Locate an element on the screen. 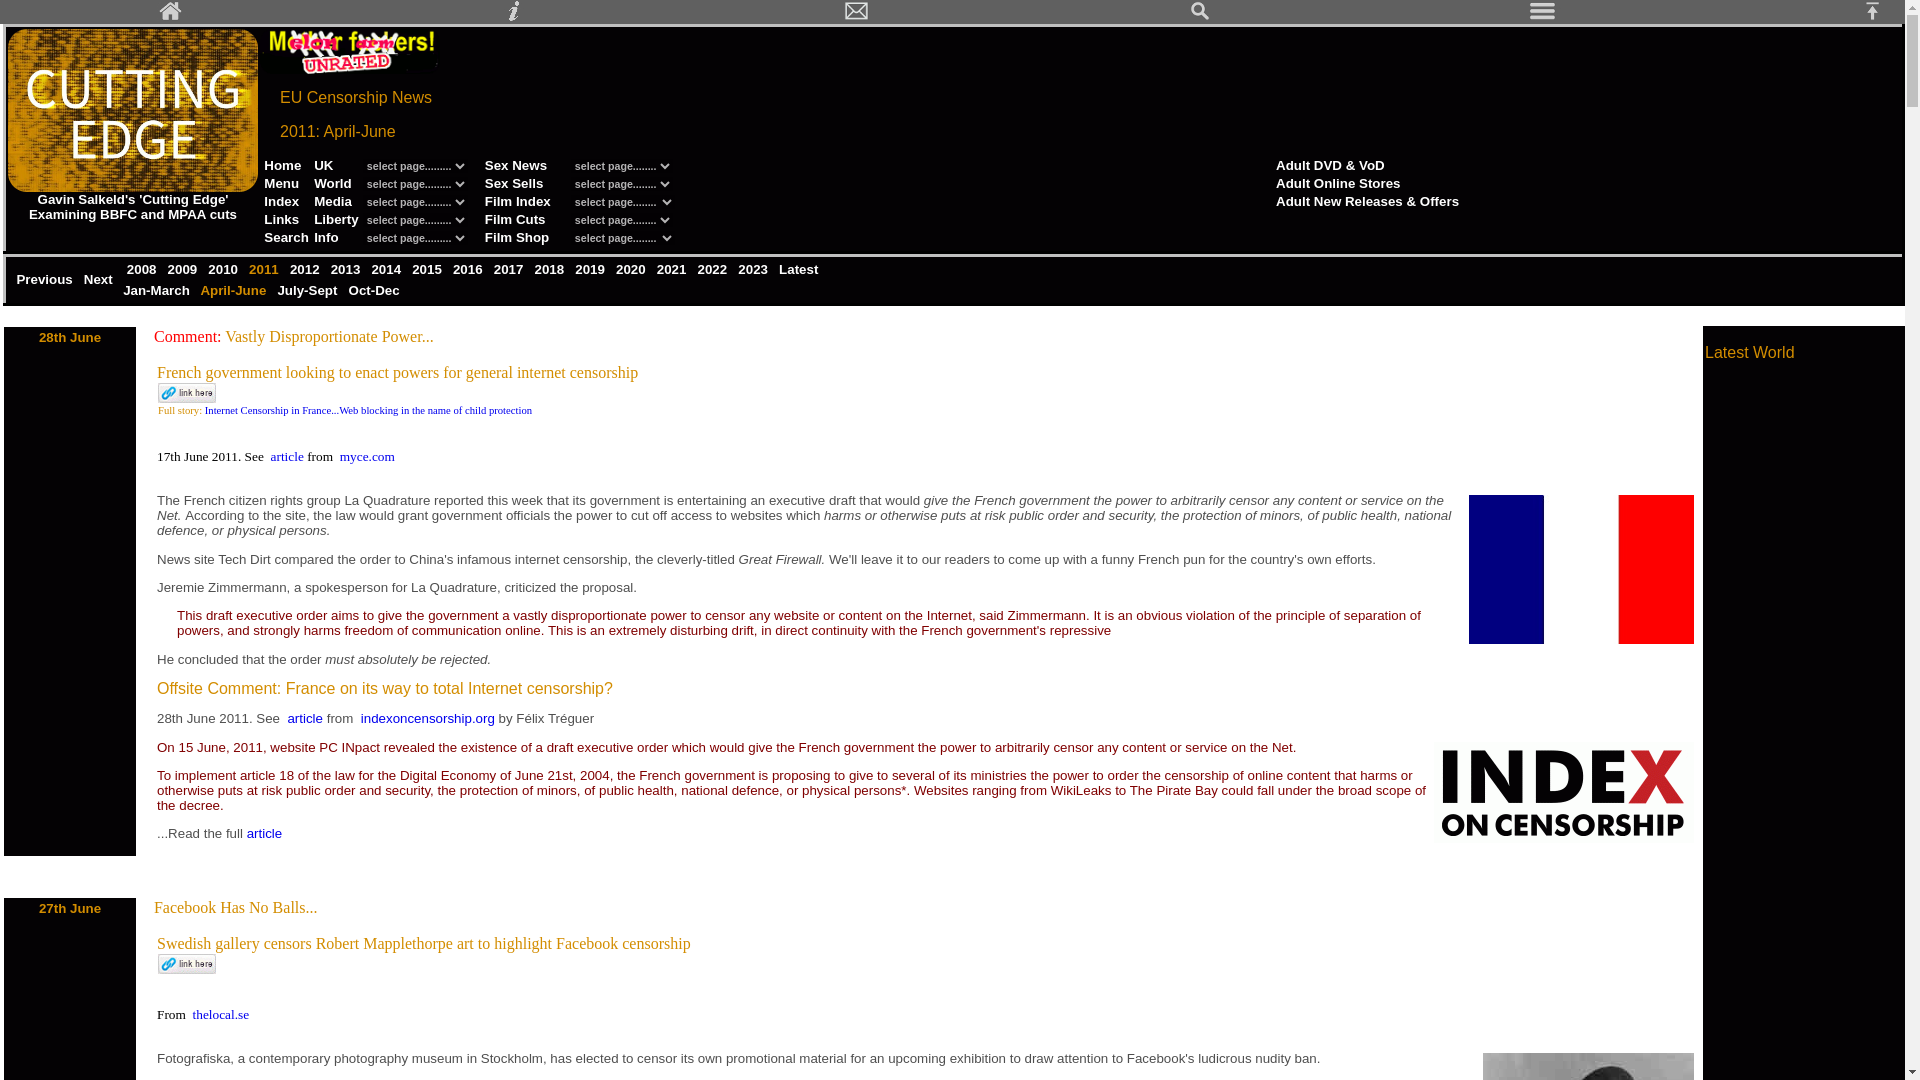  Film Cuts is located at coordinates (515, 218).